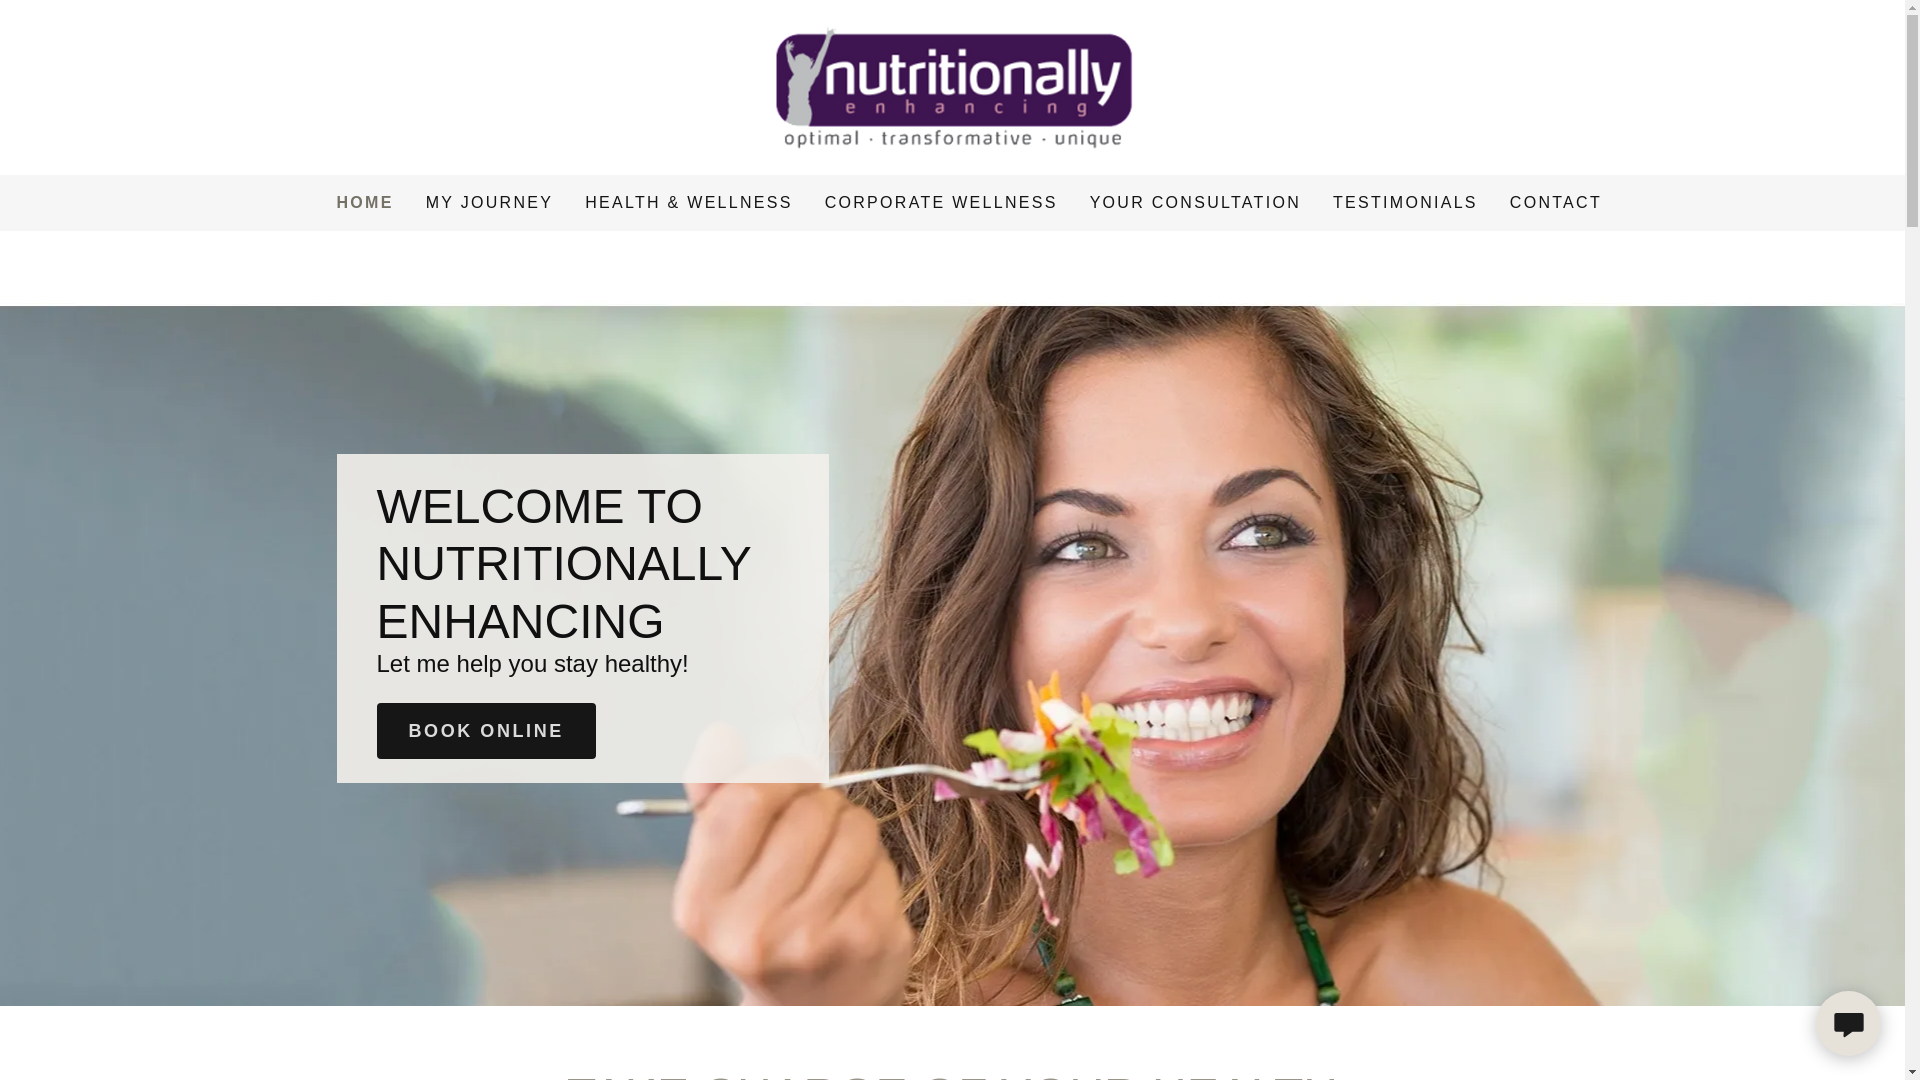  I want to click on CONTACT, so click(1556, 202).